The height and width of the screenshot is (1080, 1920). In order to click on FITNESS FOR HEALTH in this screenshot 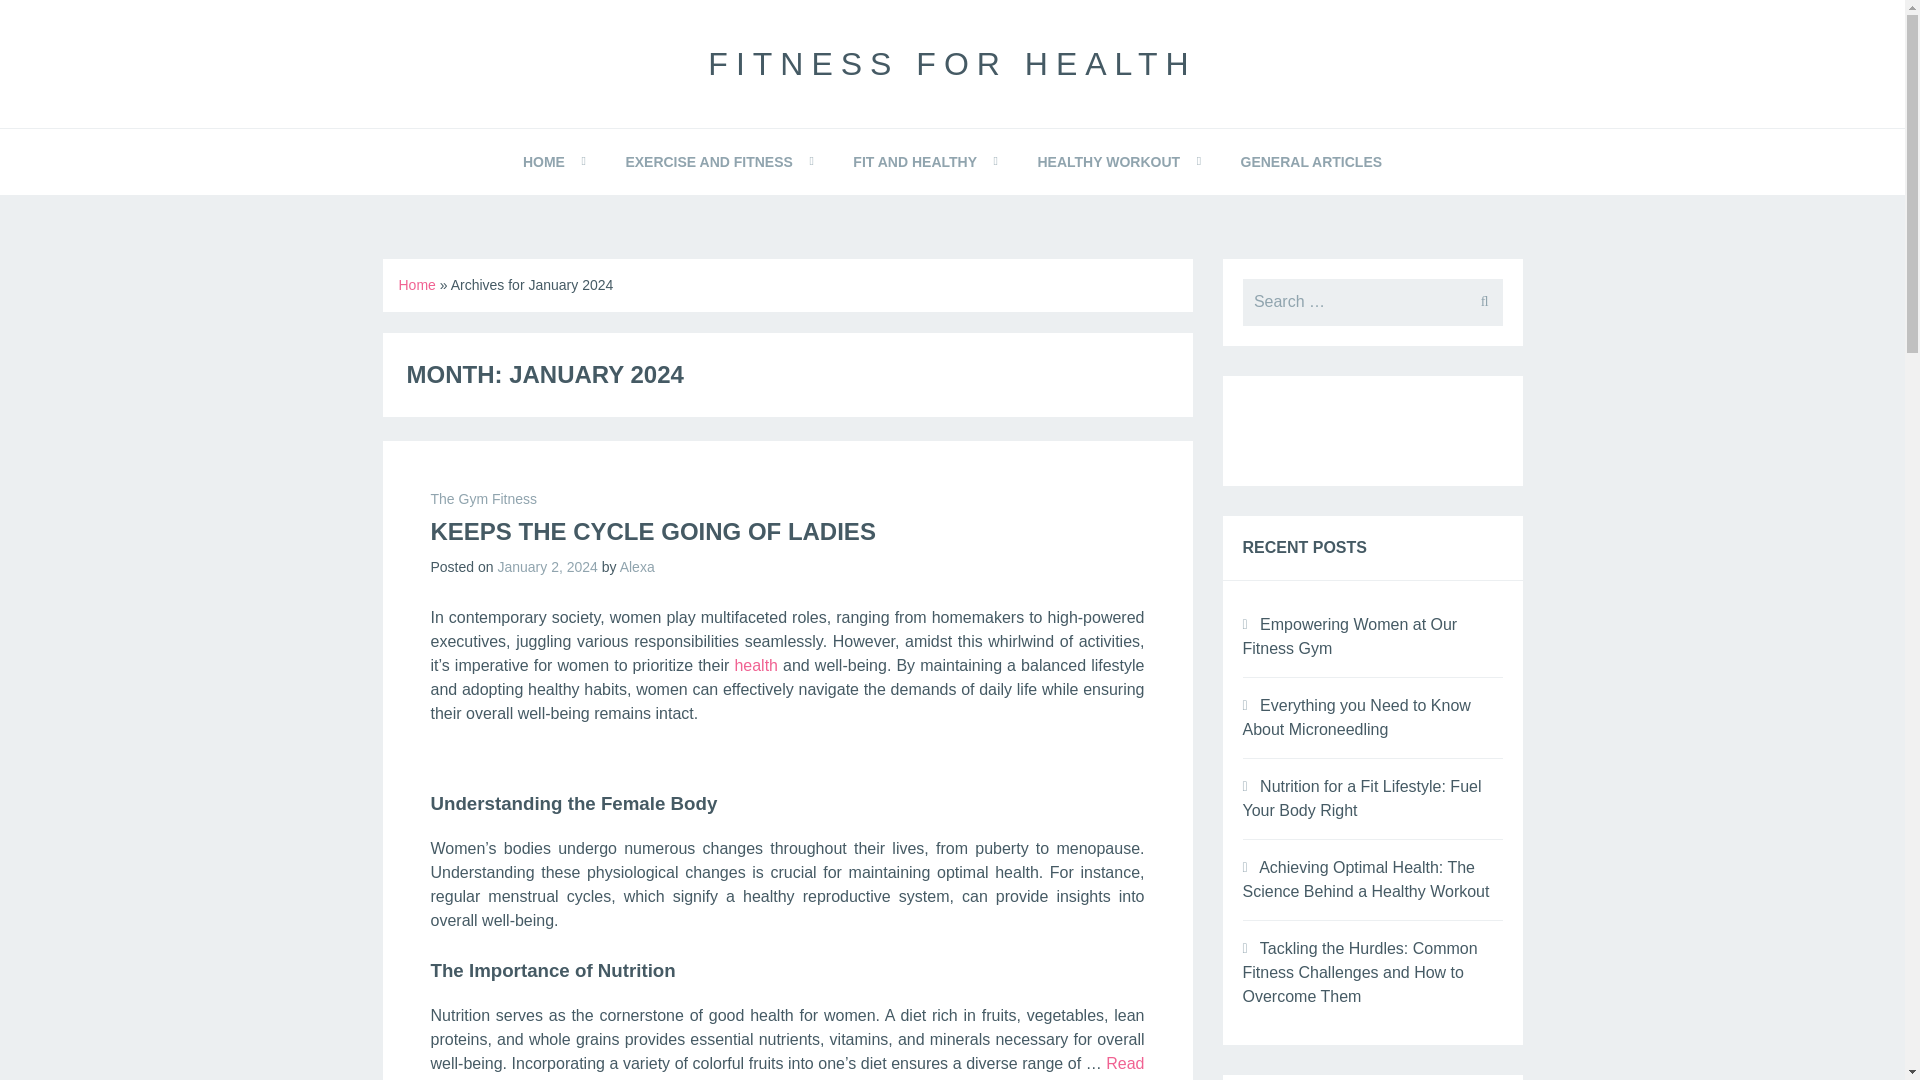, I will do `click(952, 64)`.